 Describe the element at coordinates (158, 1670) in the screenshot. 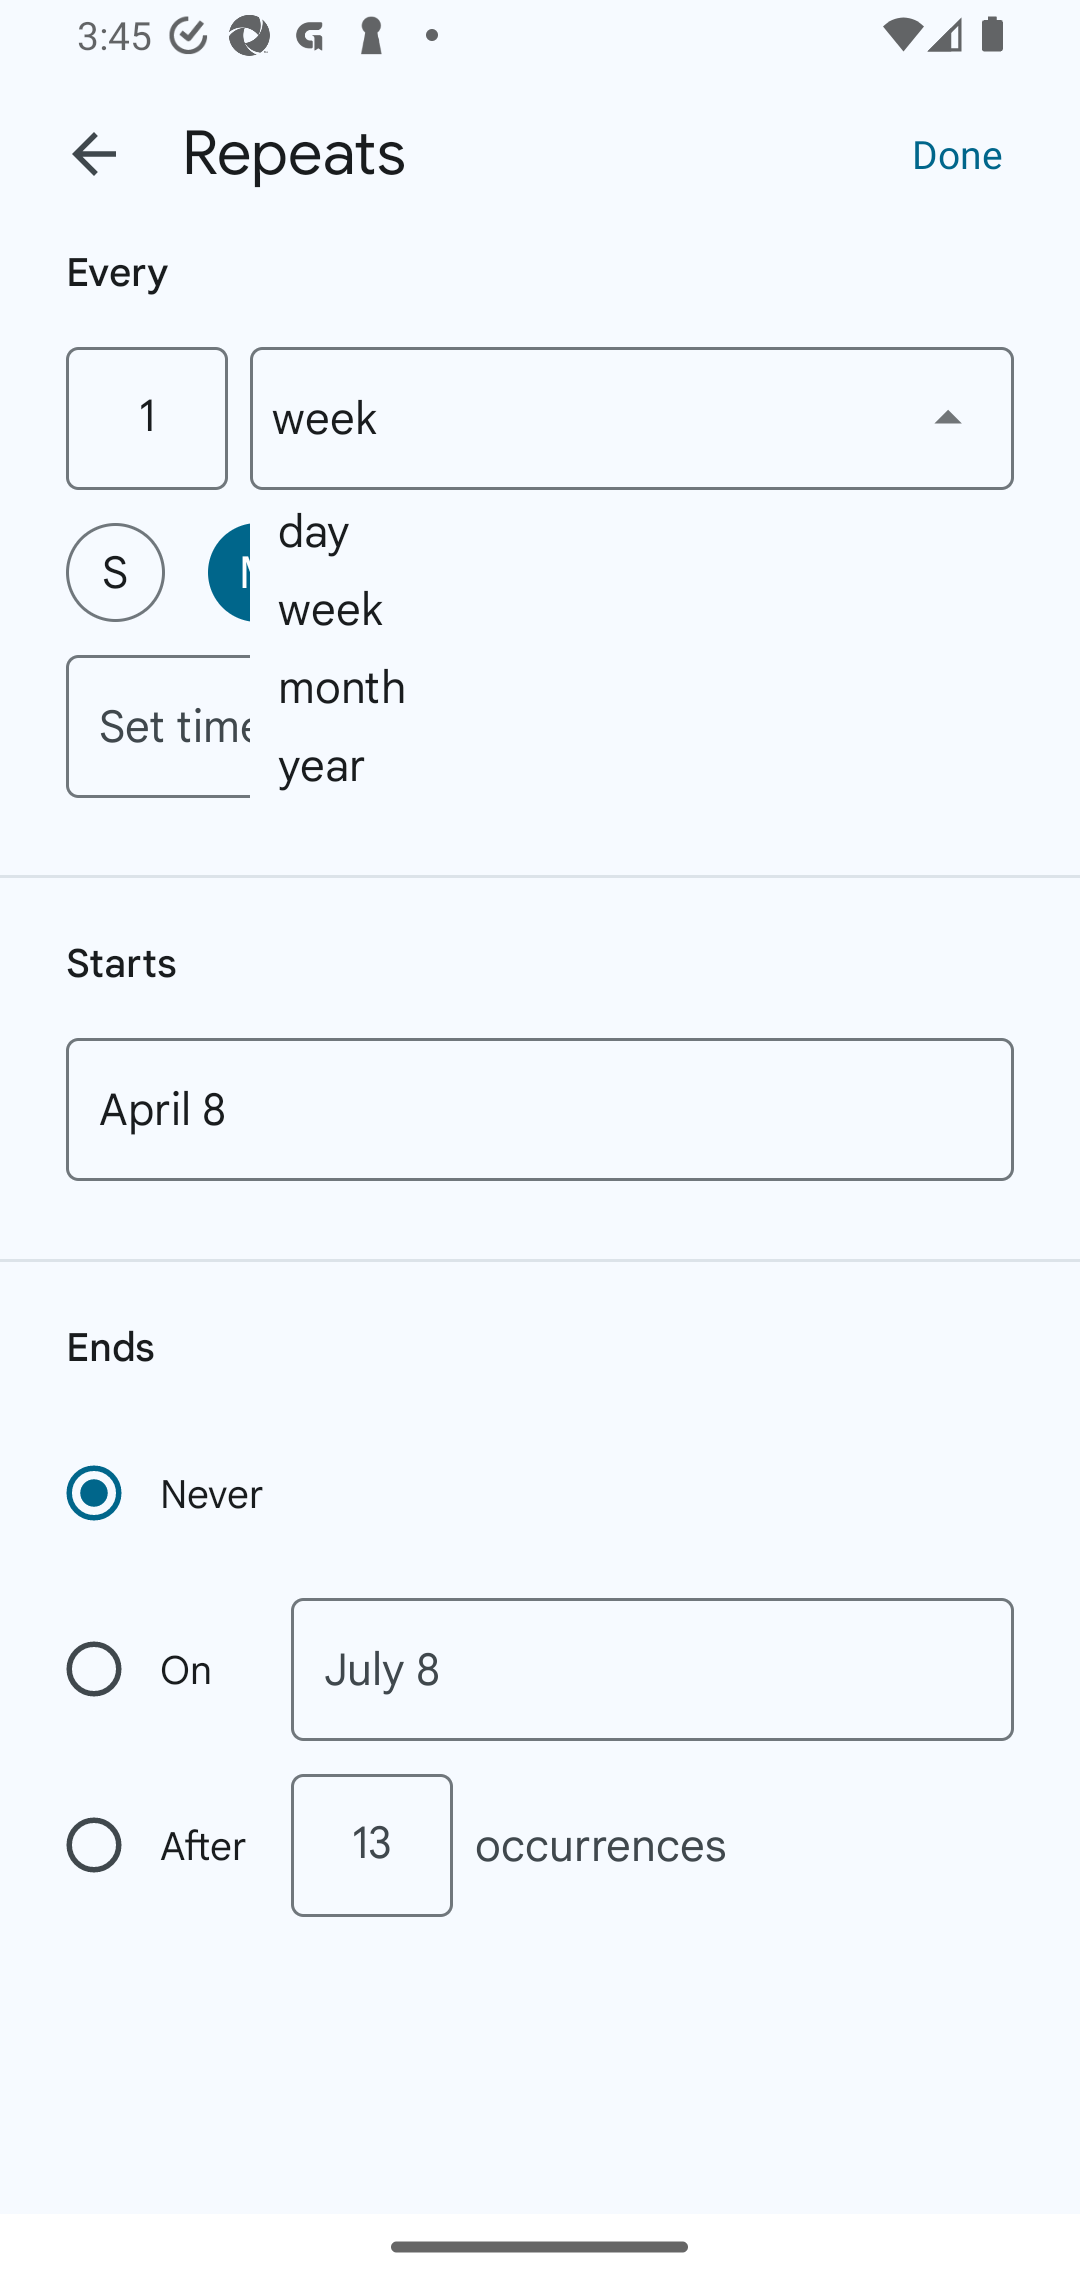

I see `On Recurrence ends on a specific date` at that location.